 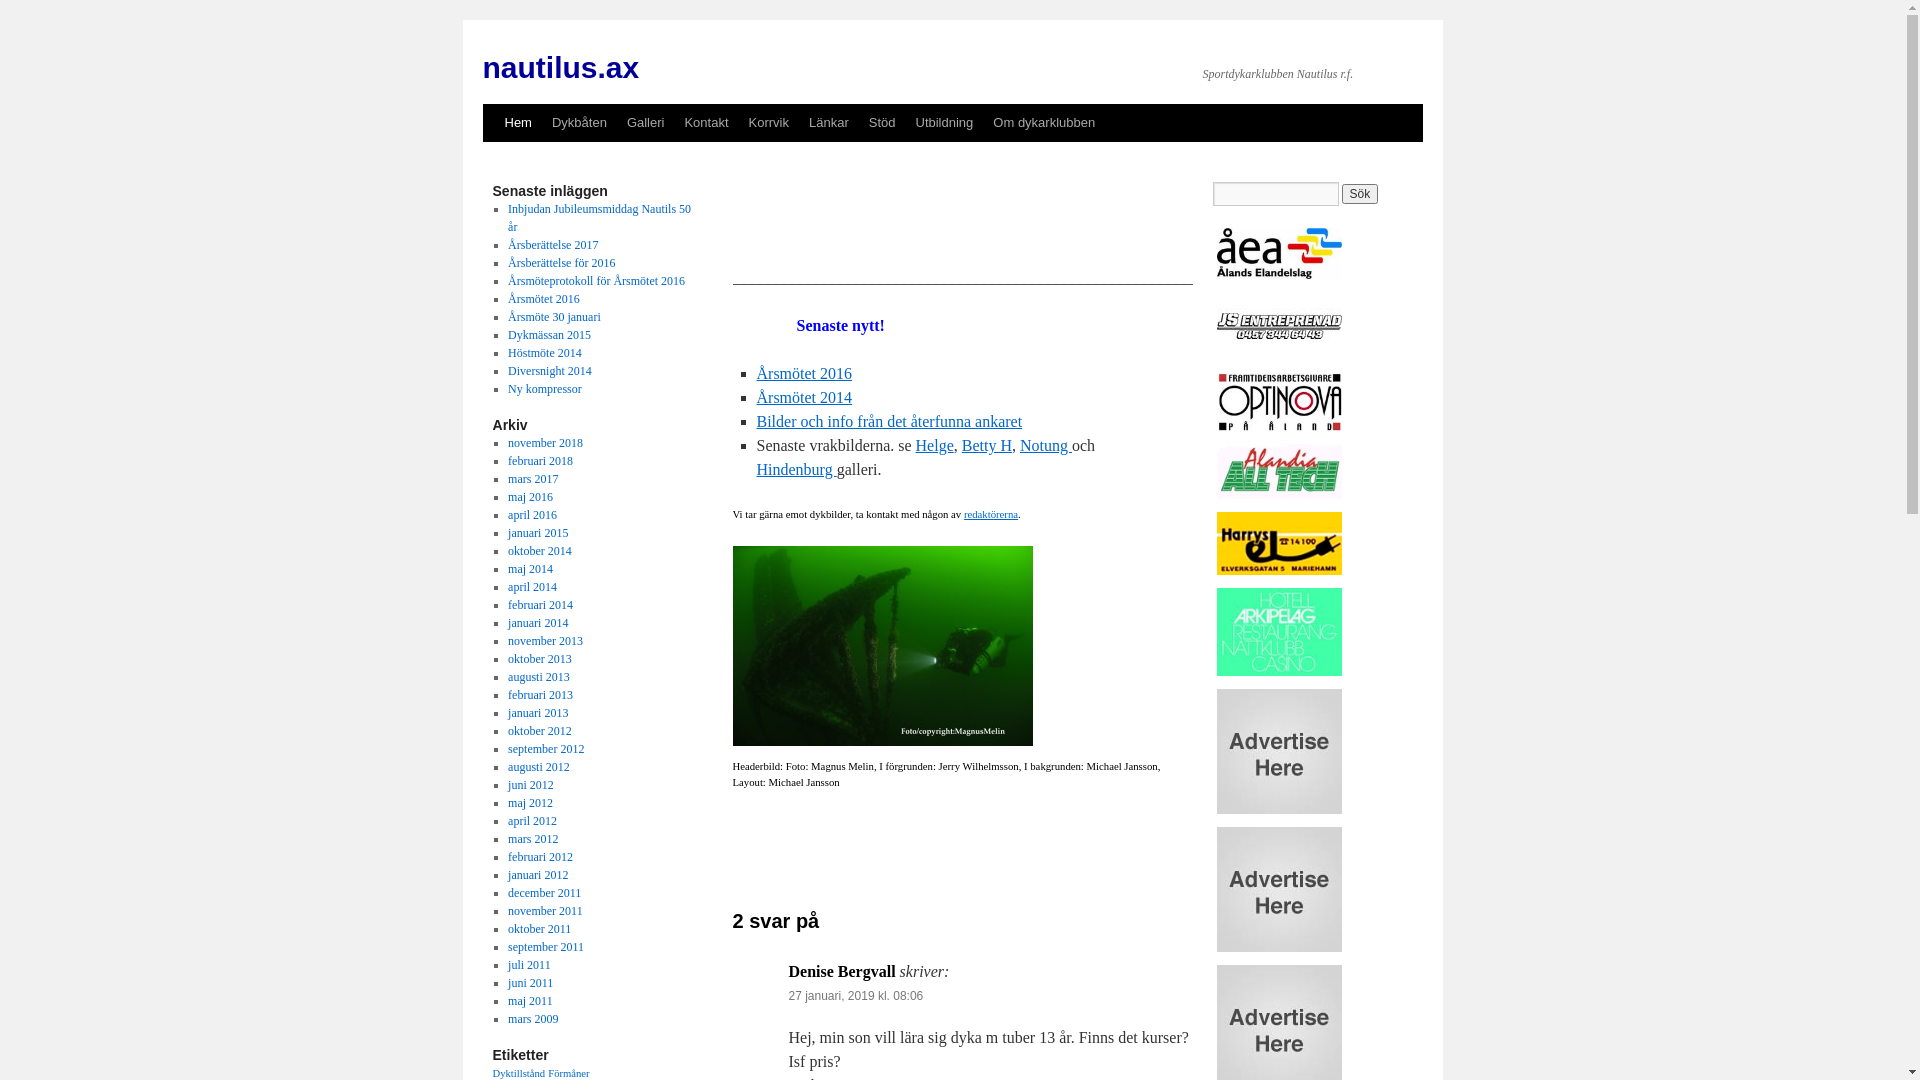 I want to click on Korrvik, so click(x=769, y=123).